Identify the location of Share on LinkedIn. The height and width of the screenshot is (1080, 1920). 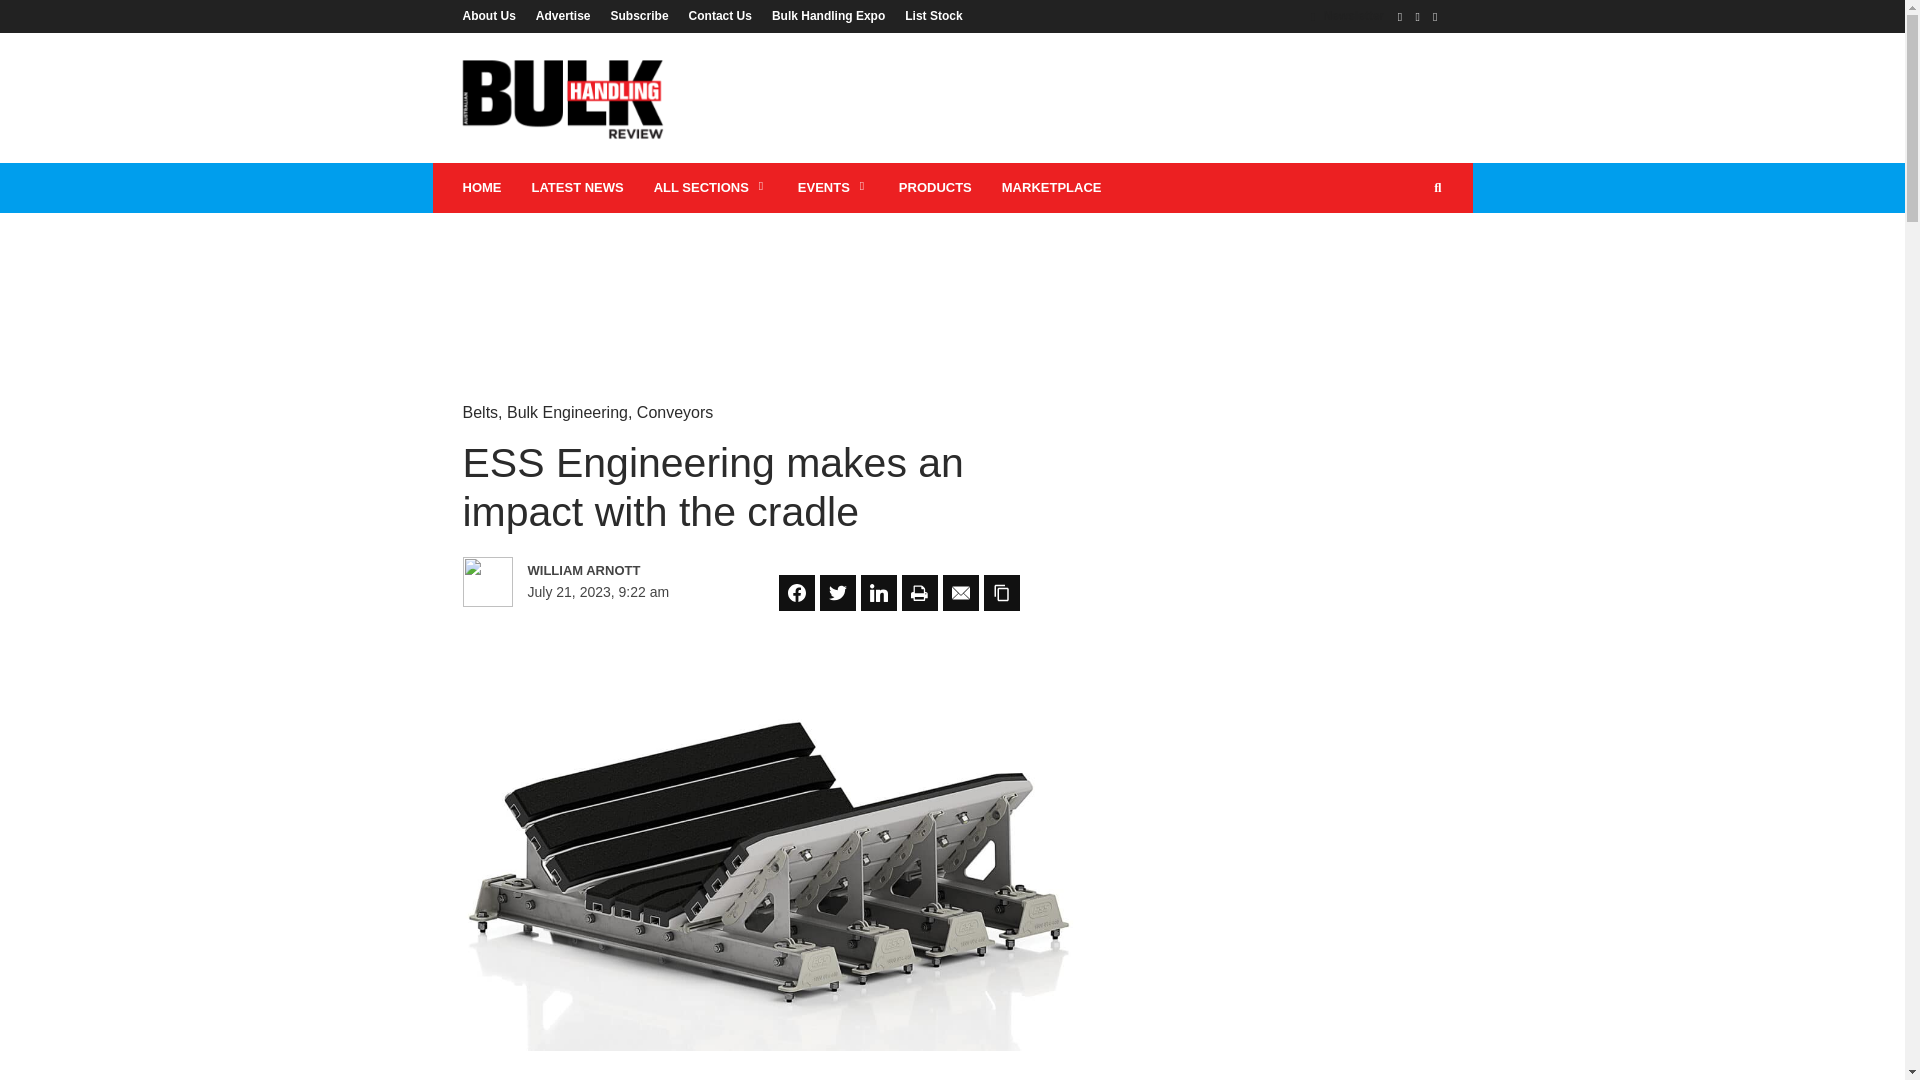
(878, 592).